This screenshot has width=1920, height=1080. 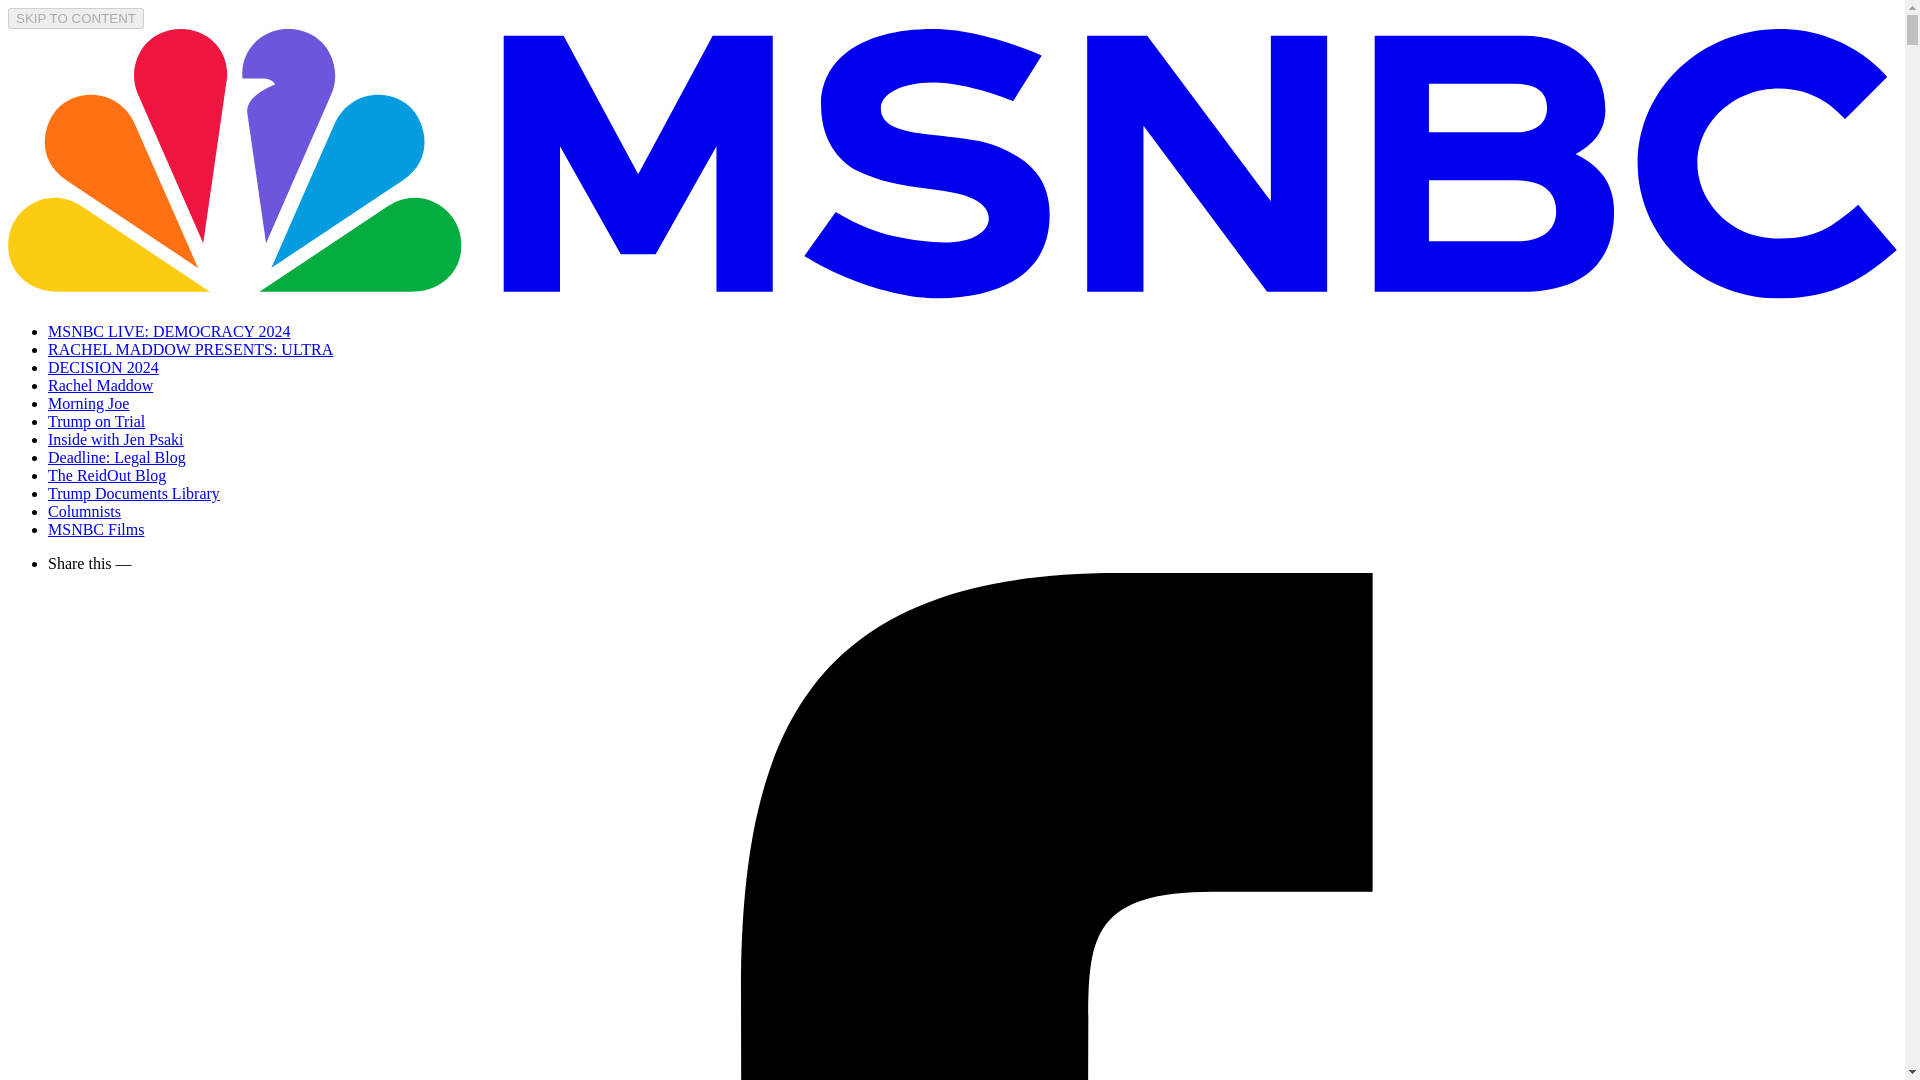 I want to click on Deadline: Legal Blog, so click(x=117, y=457).